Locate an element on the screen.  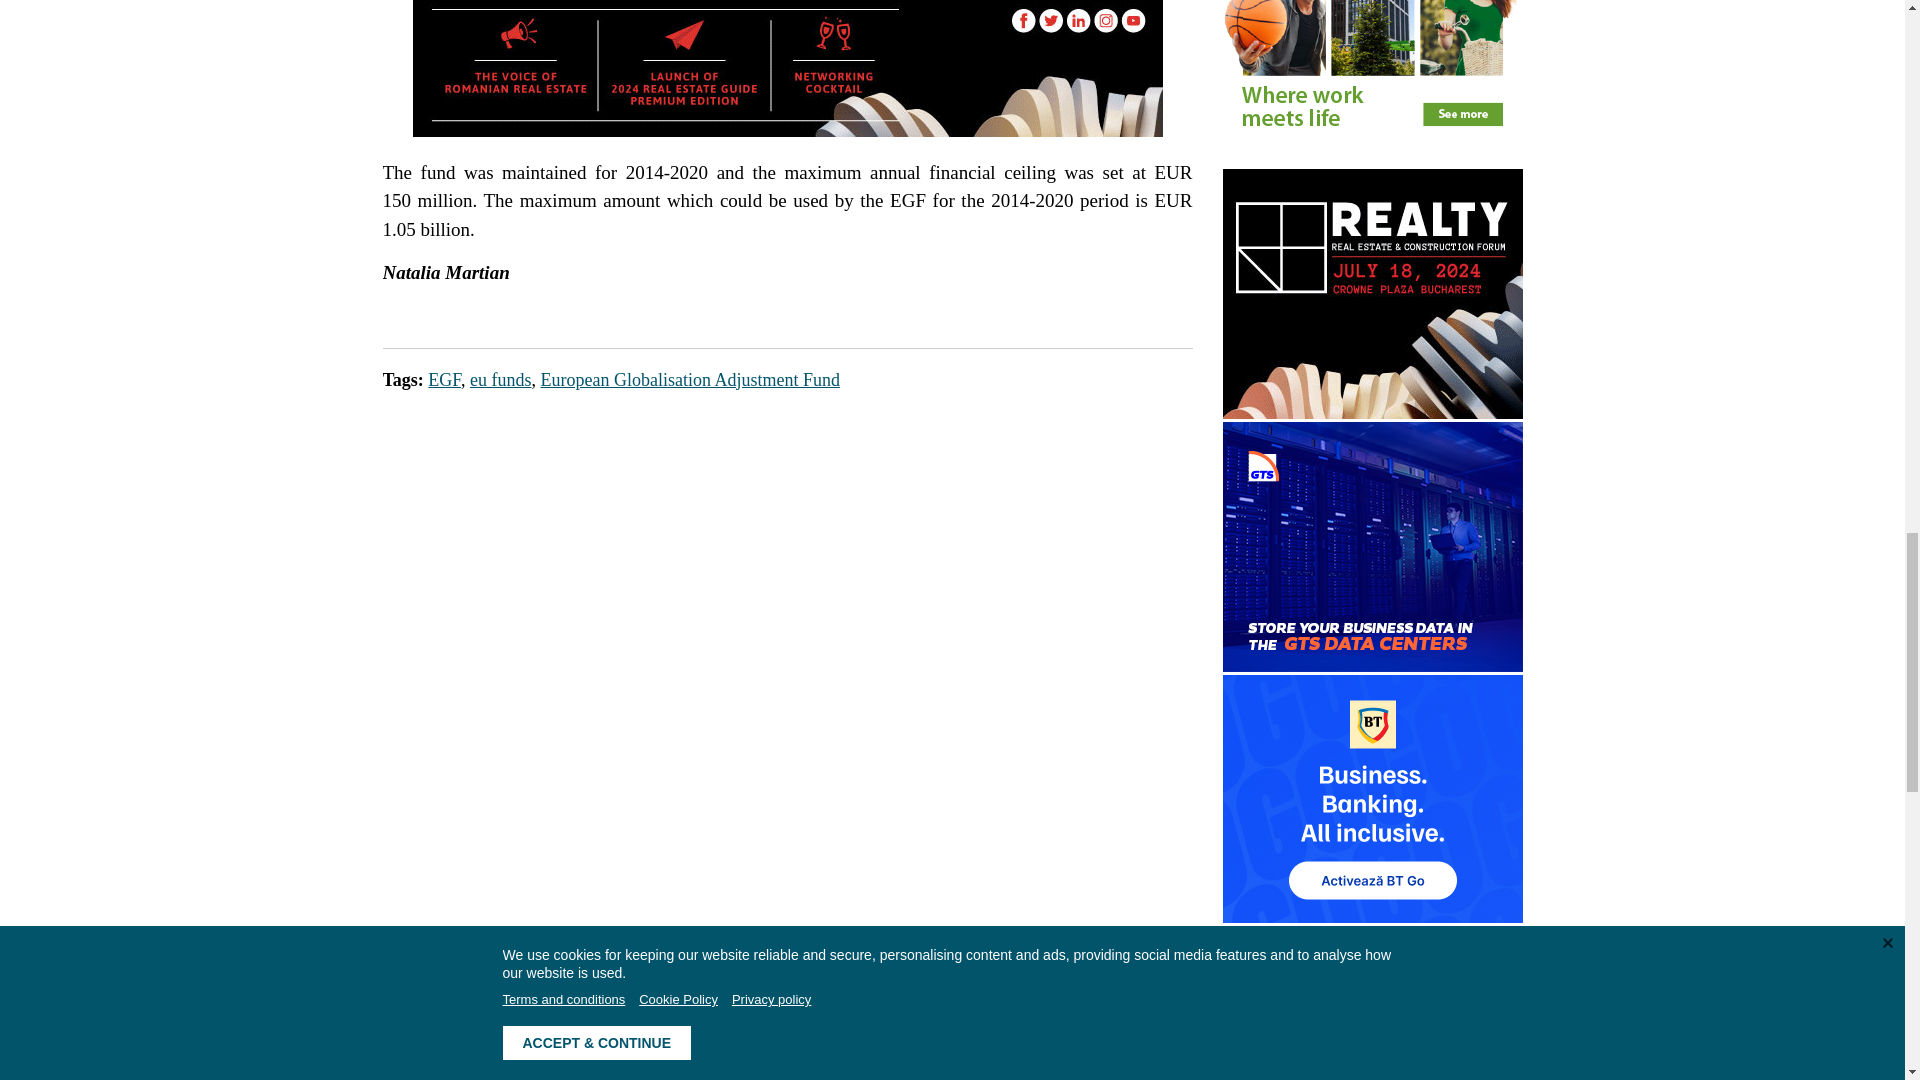
European Globalisation Adjustment Fund is located at coordinates (689, 380).